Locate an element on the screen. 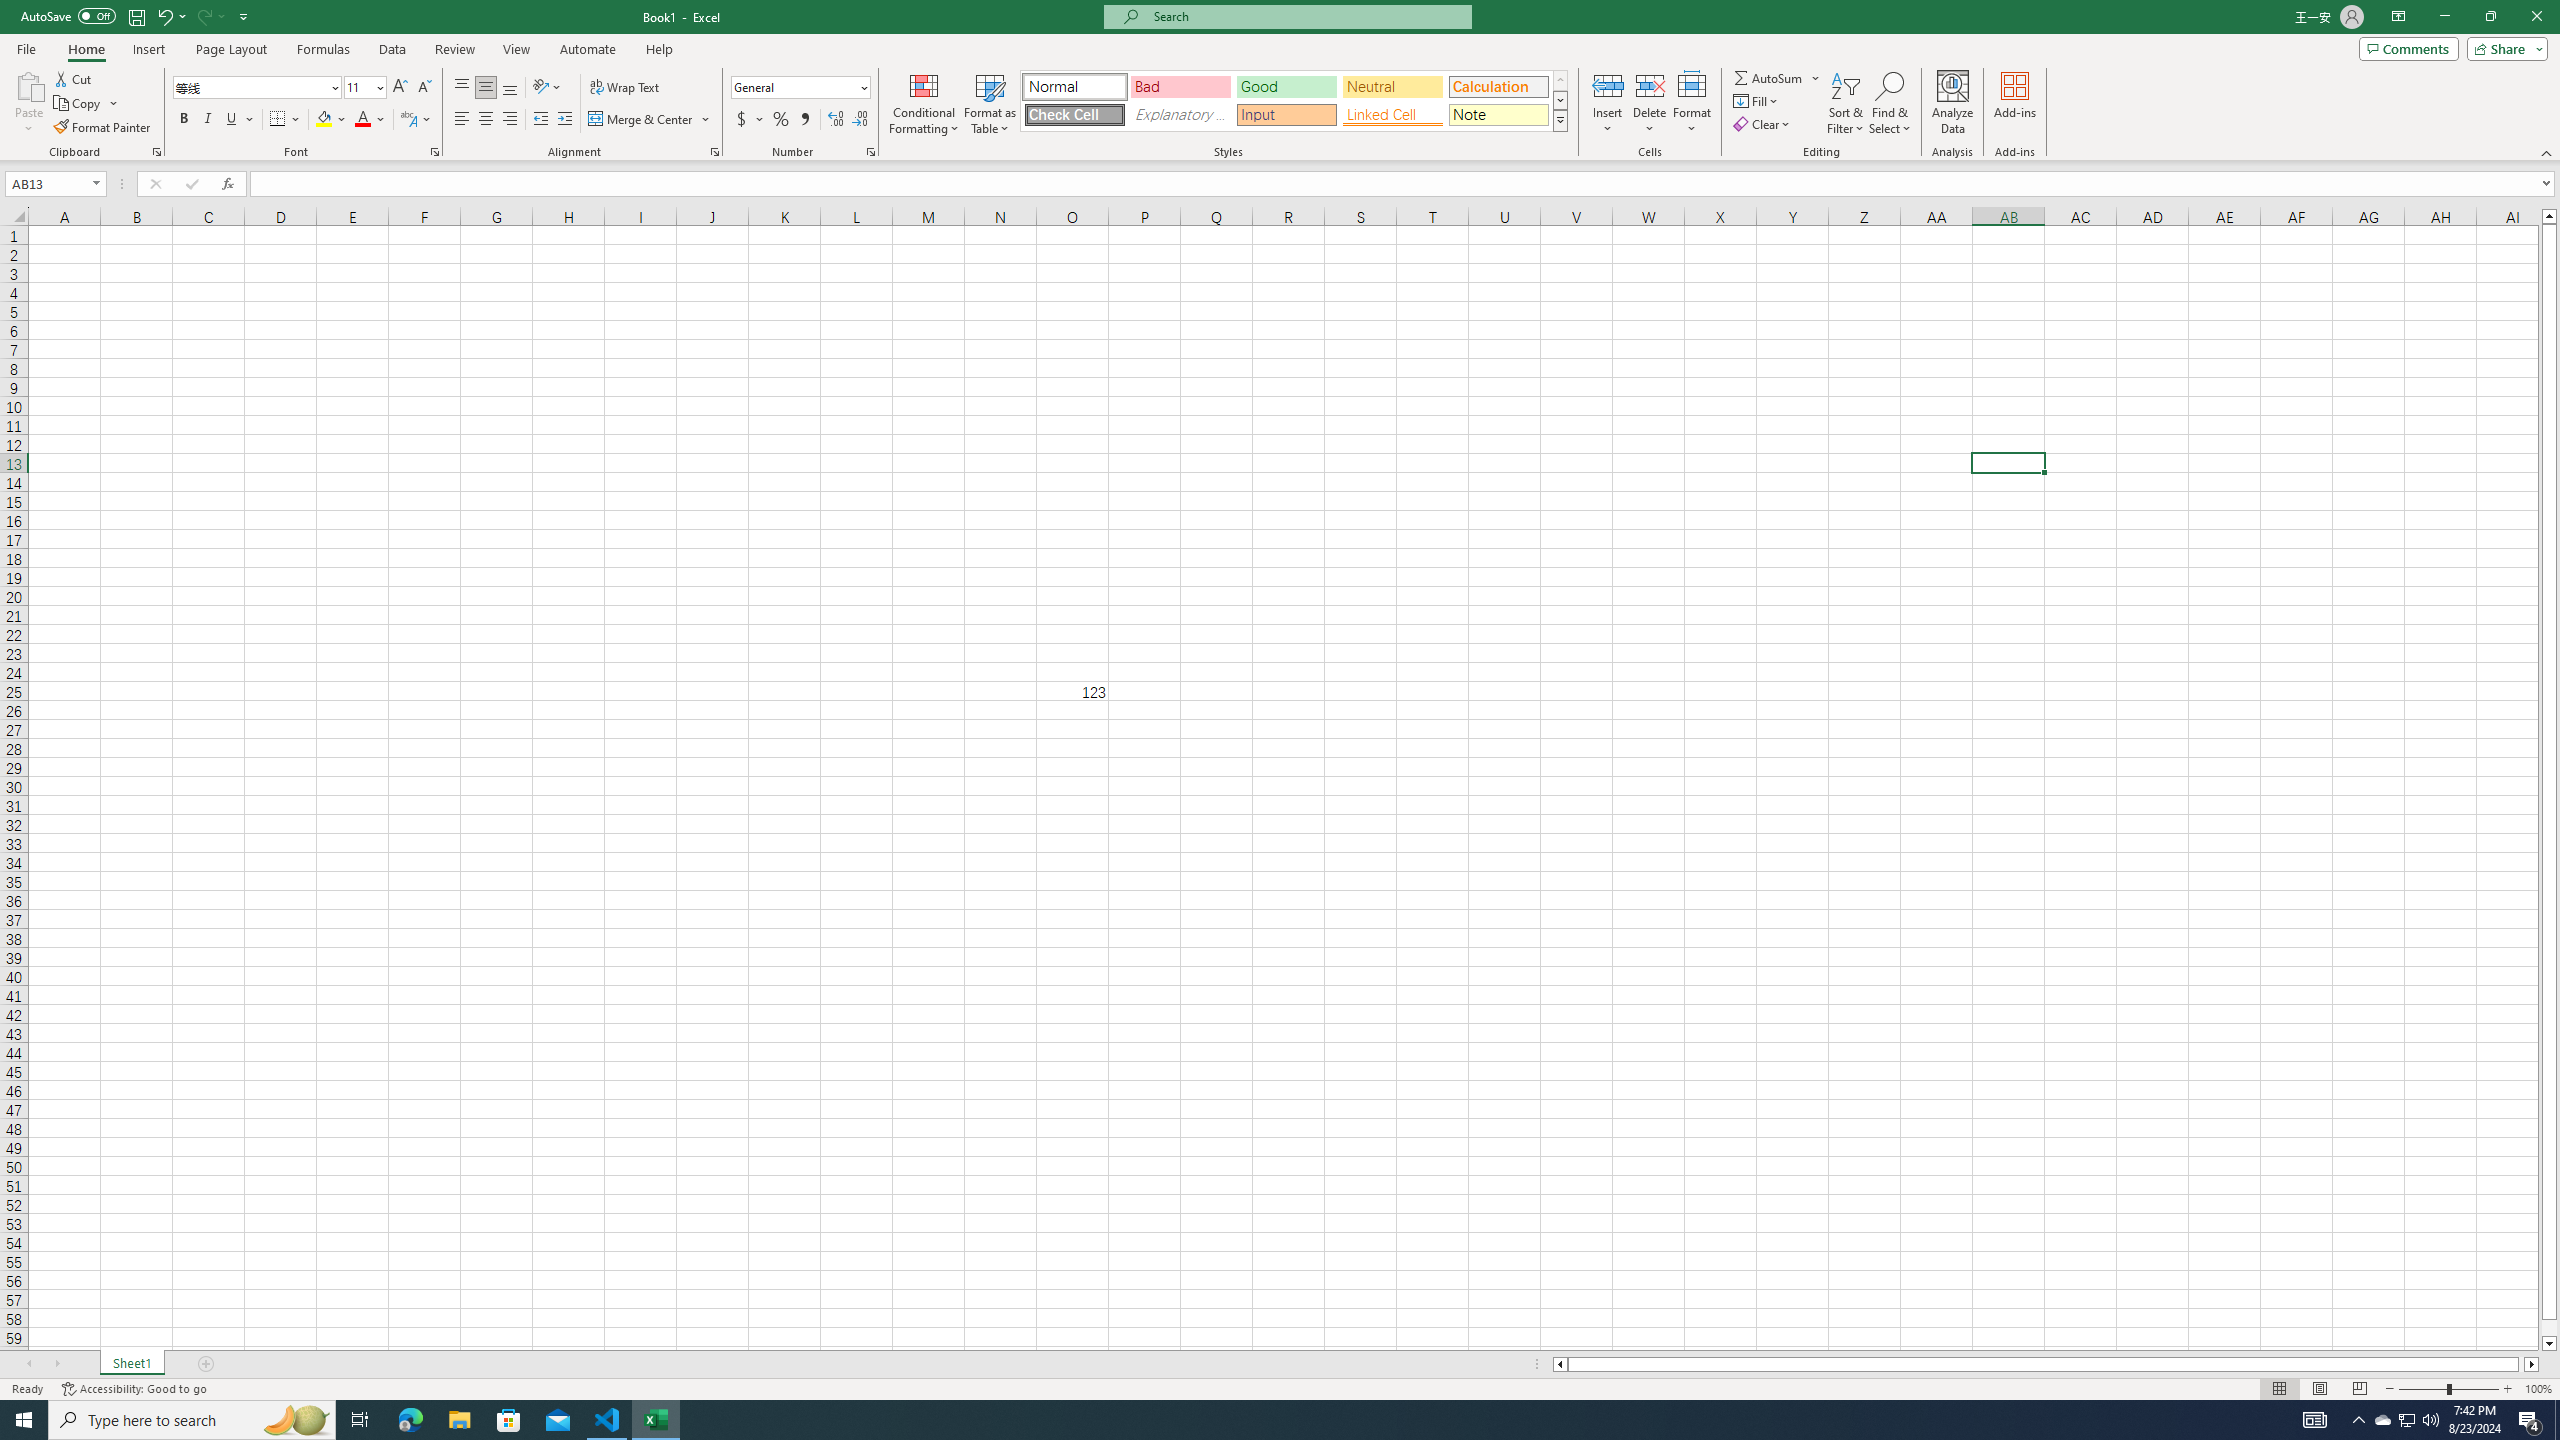  Wrap Text is located at coordinates (626, 88).